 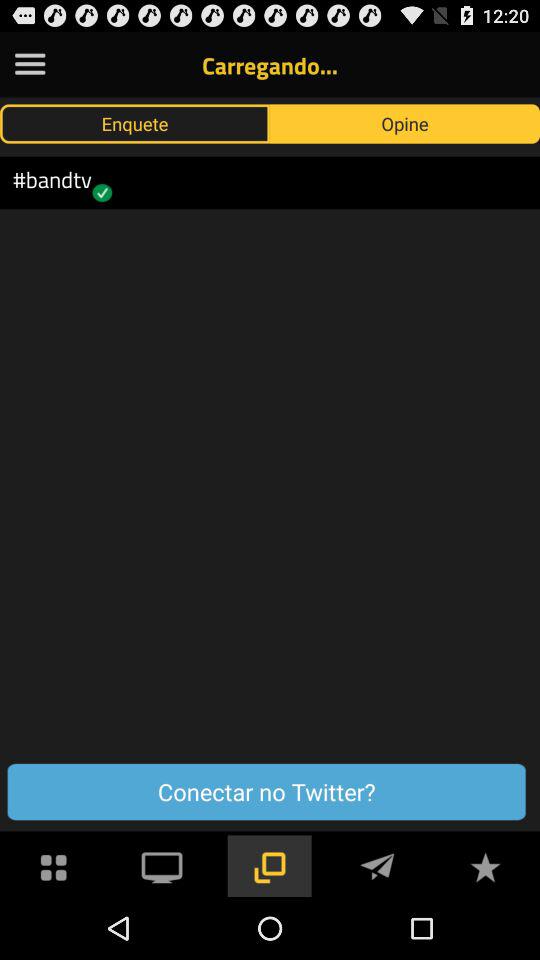 I want to click on press the button above the enquete item, so click(x=30, y=64).